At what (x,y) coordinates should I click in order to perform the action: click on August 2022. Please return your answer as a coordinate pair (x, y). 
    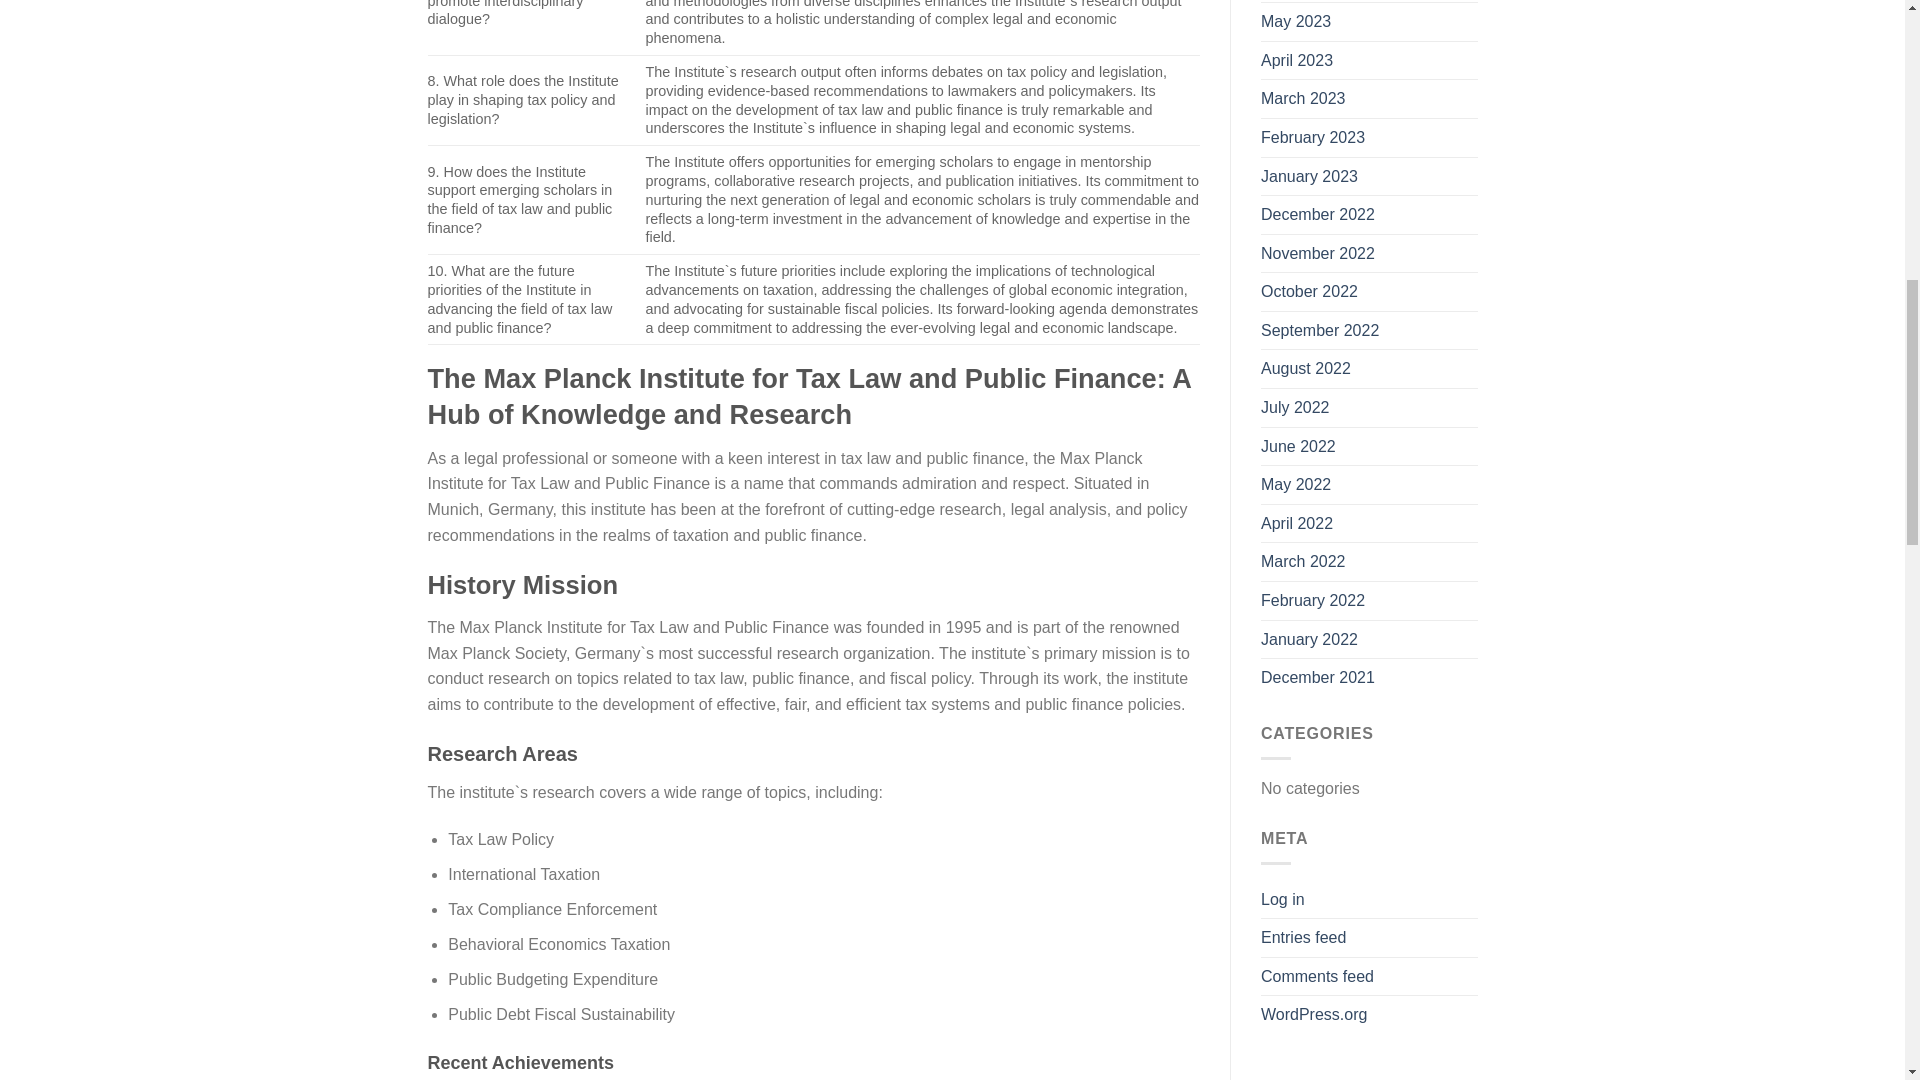
    Looking at the image, I should click on (1306, 368).